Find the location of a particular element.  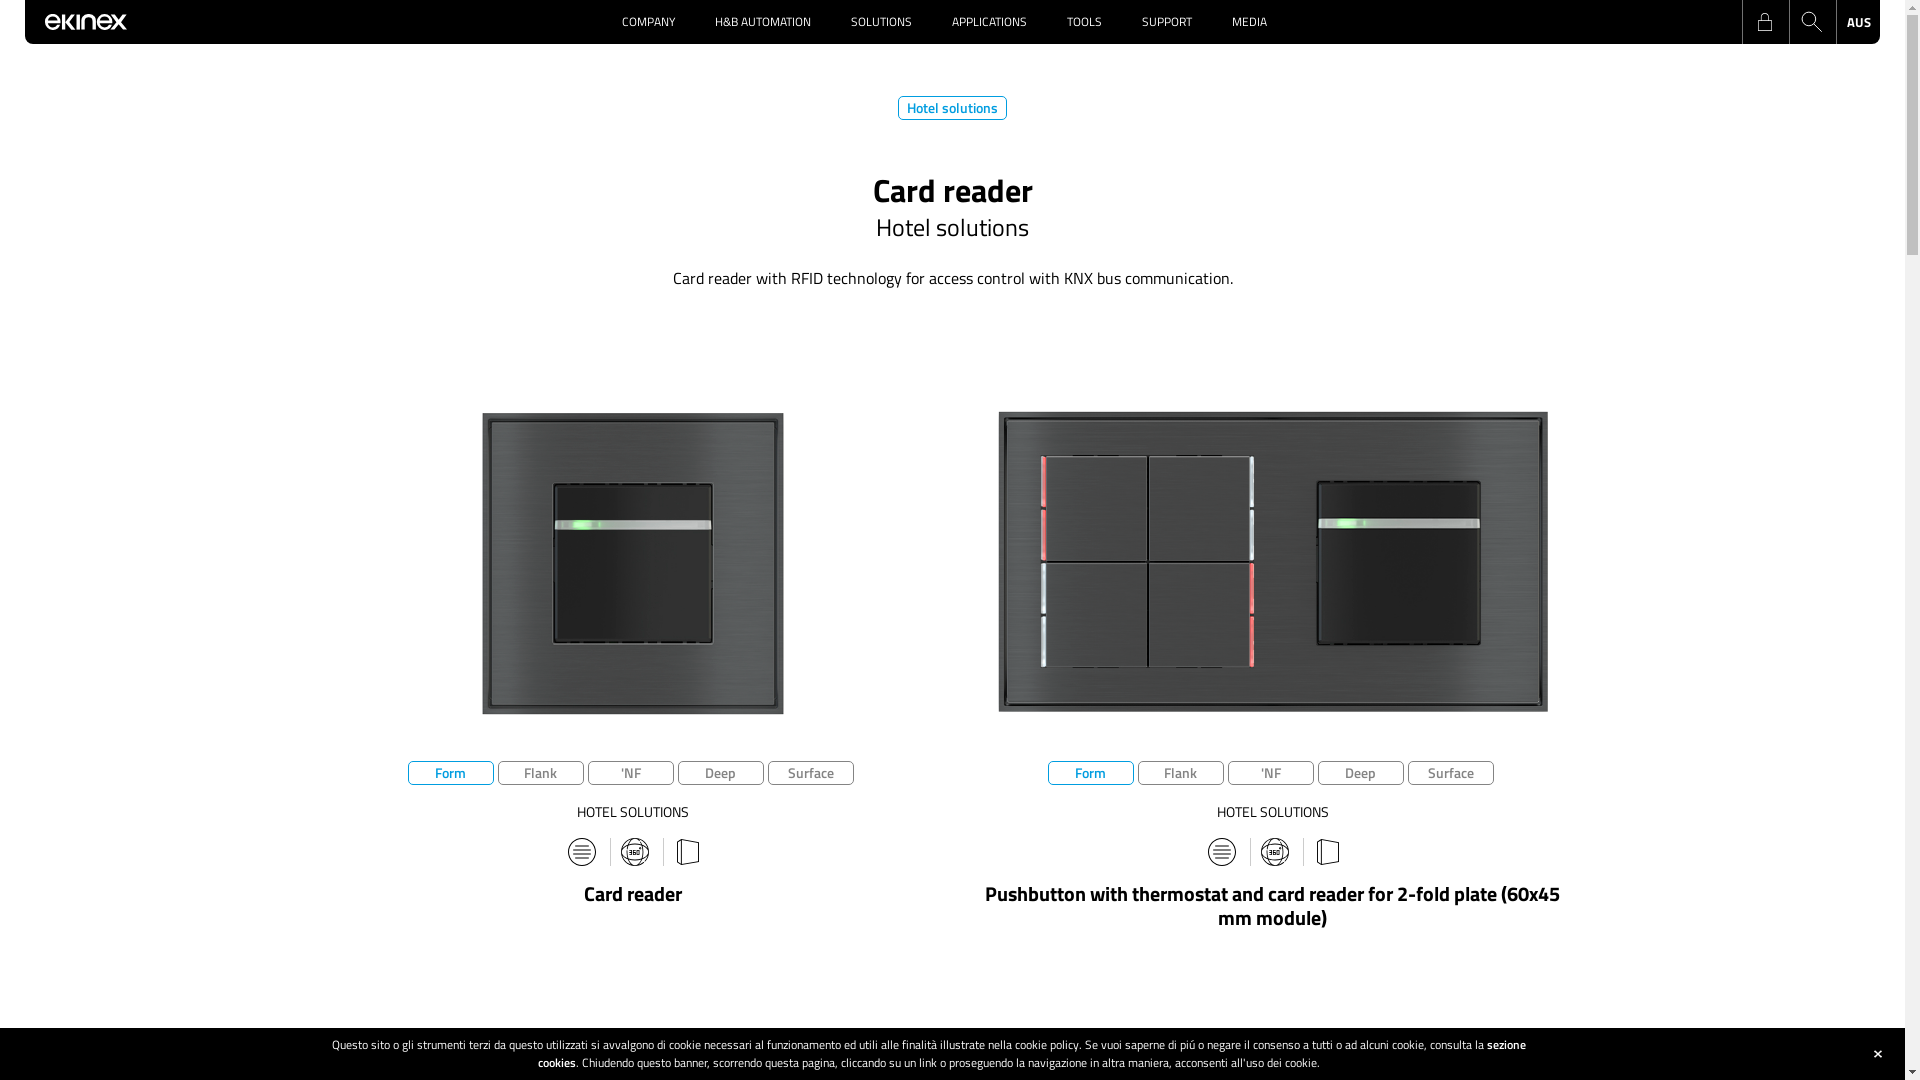

MEDIA is located at coordinates (1250, 22).